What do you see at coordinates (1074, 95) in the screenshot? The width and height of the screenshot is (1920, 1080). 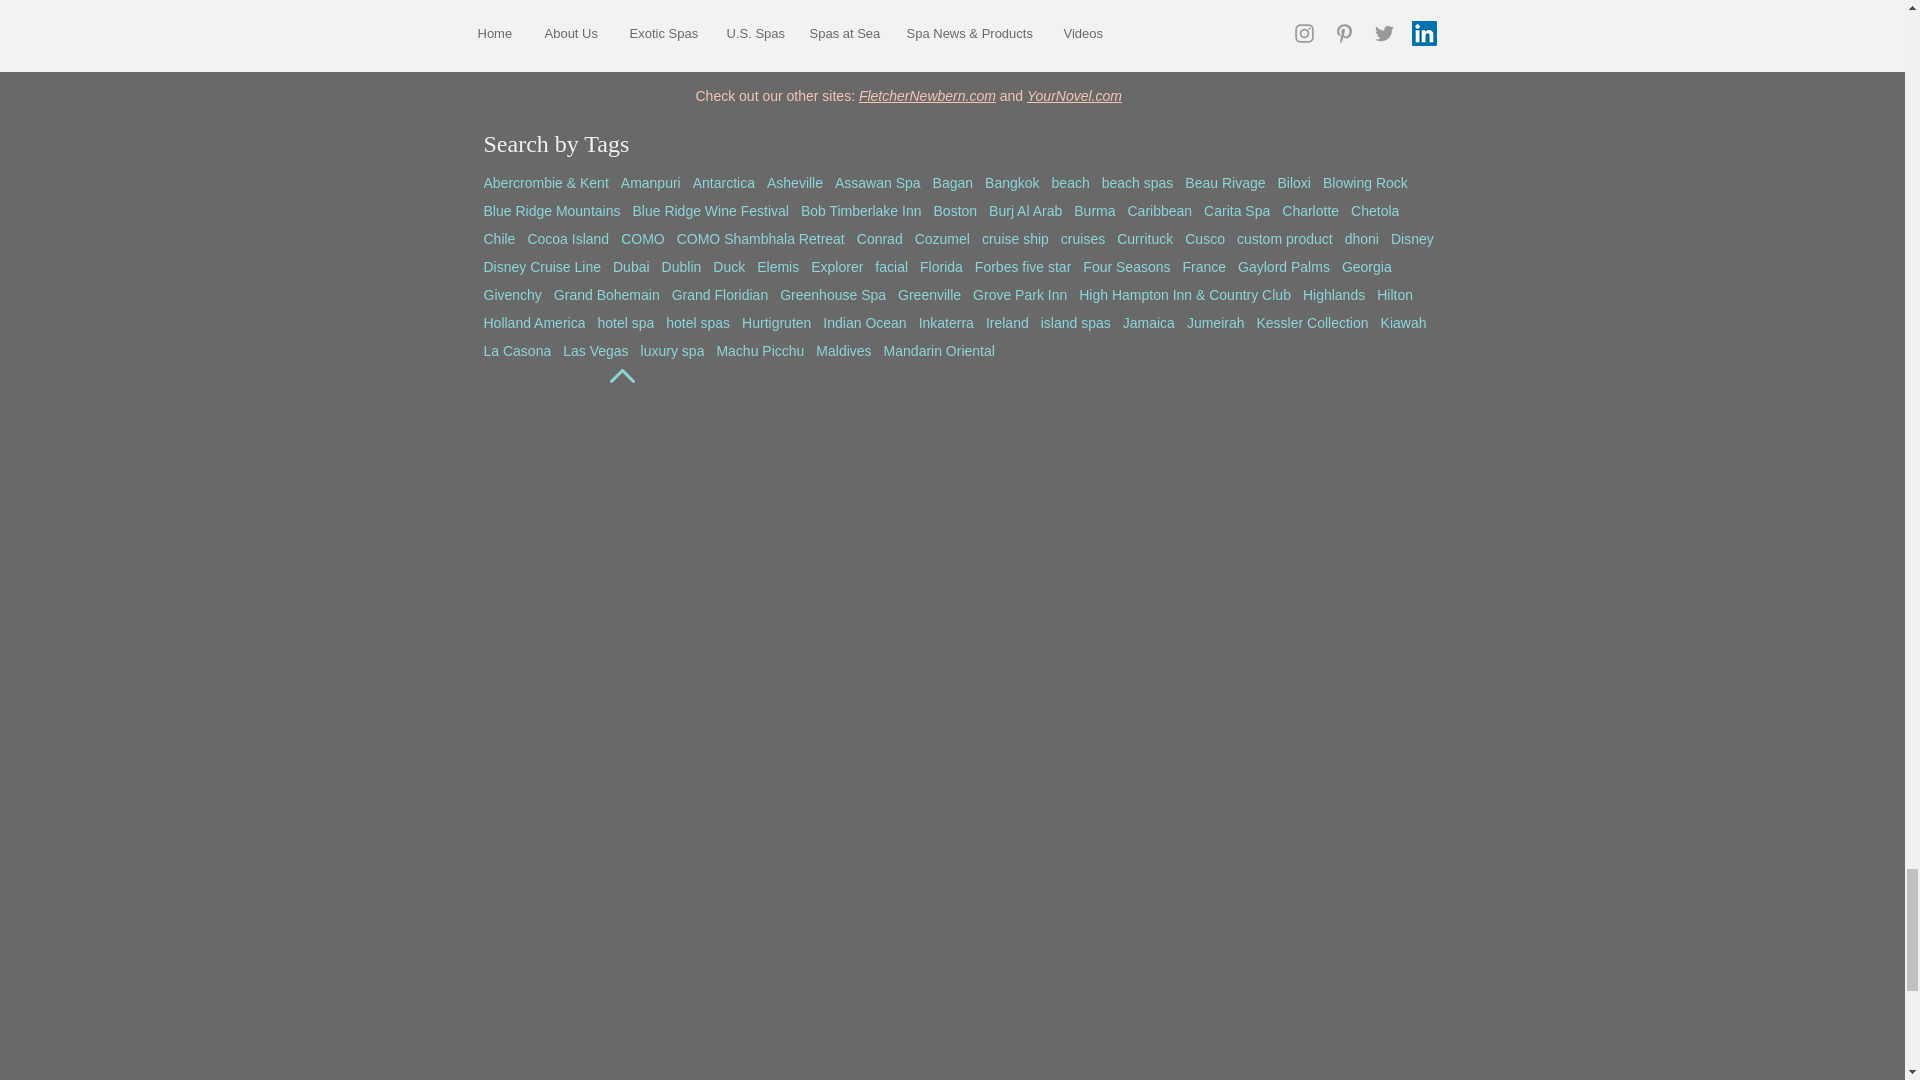 I see `YourNovel.com` at bounding box center [1074, 95].